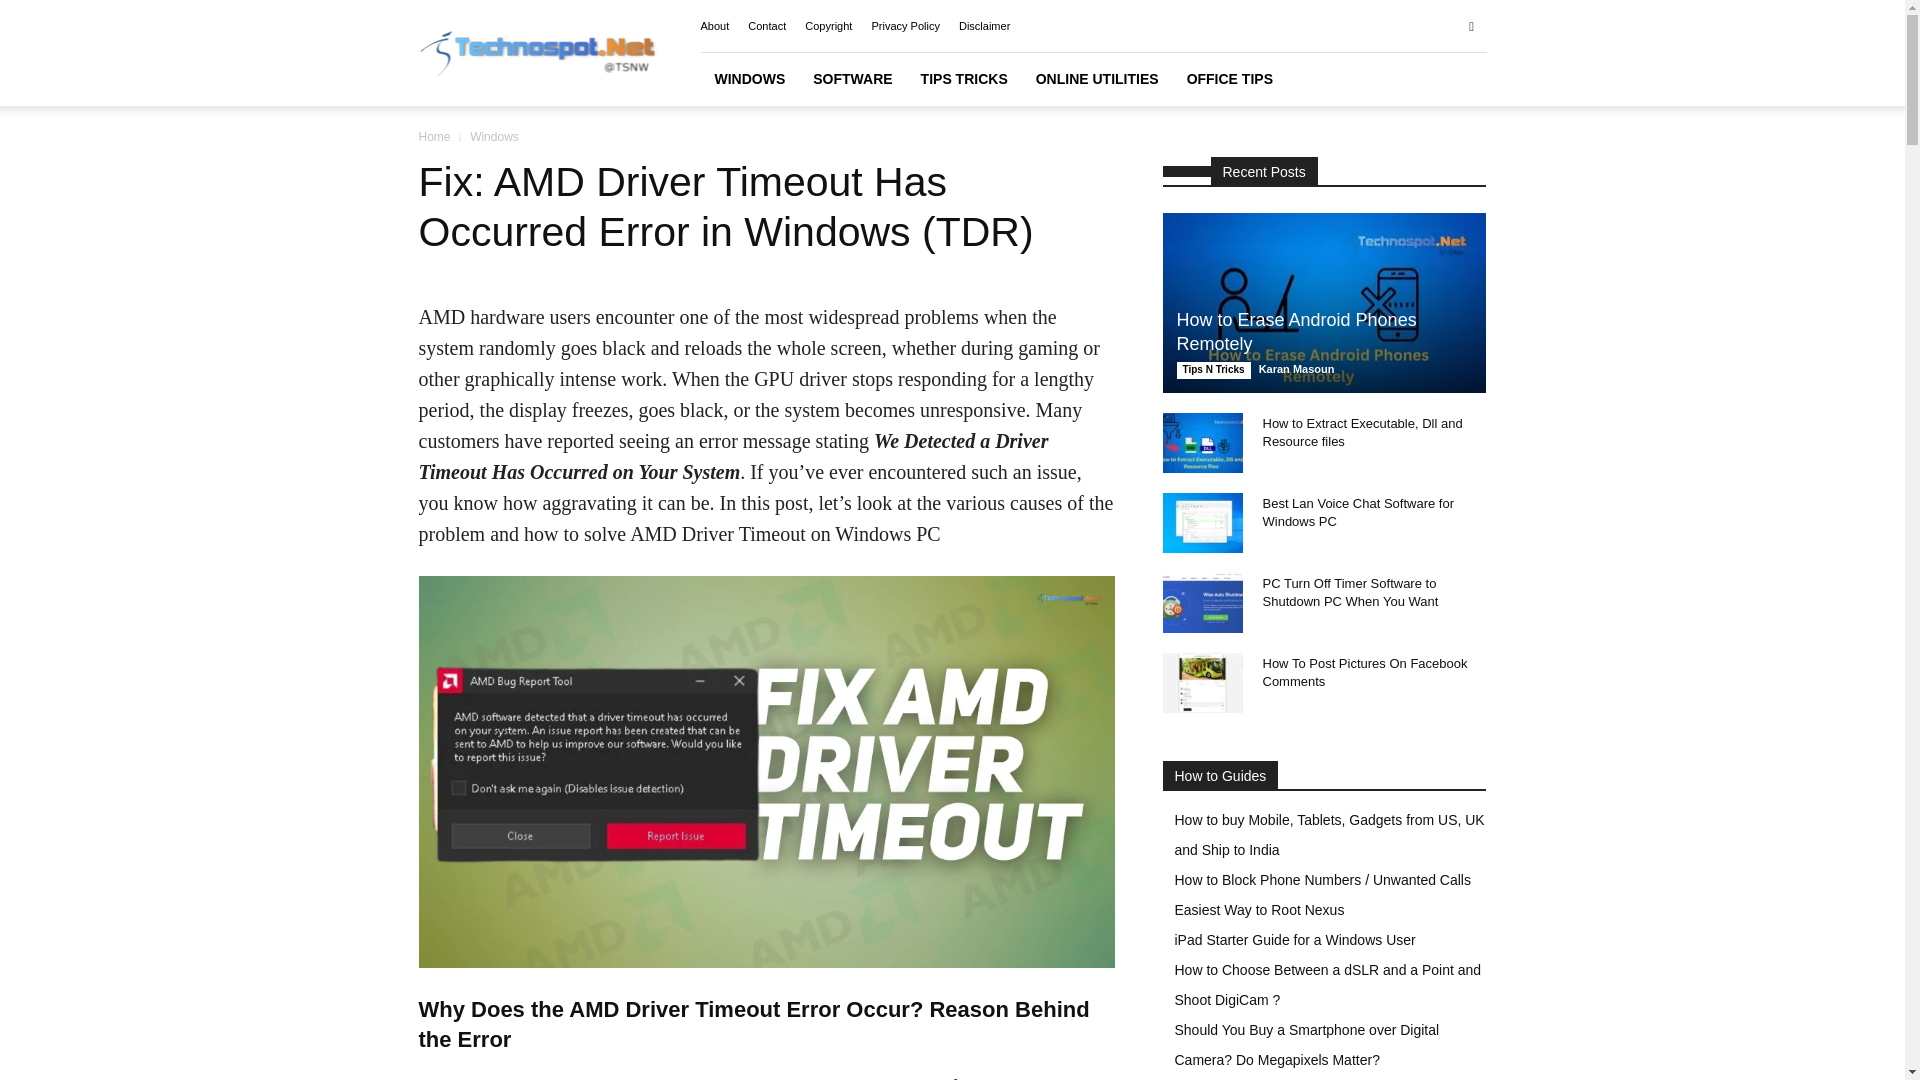 The width and height of the screenshot is (1920, 1080). Describe the element at coordinates (537, 53) in the screenshot. I see `Technospot.Net` at that location.